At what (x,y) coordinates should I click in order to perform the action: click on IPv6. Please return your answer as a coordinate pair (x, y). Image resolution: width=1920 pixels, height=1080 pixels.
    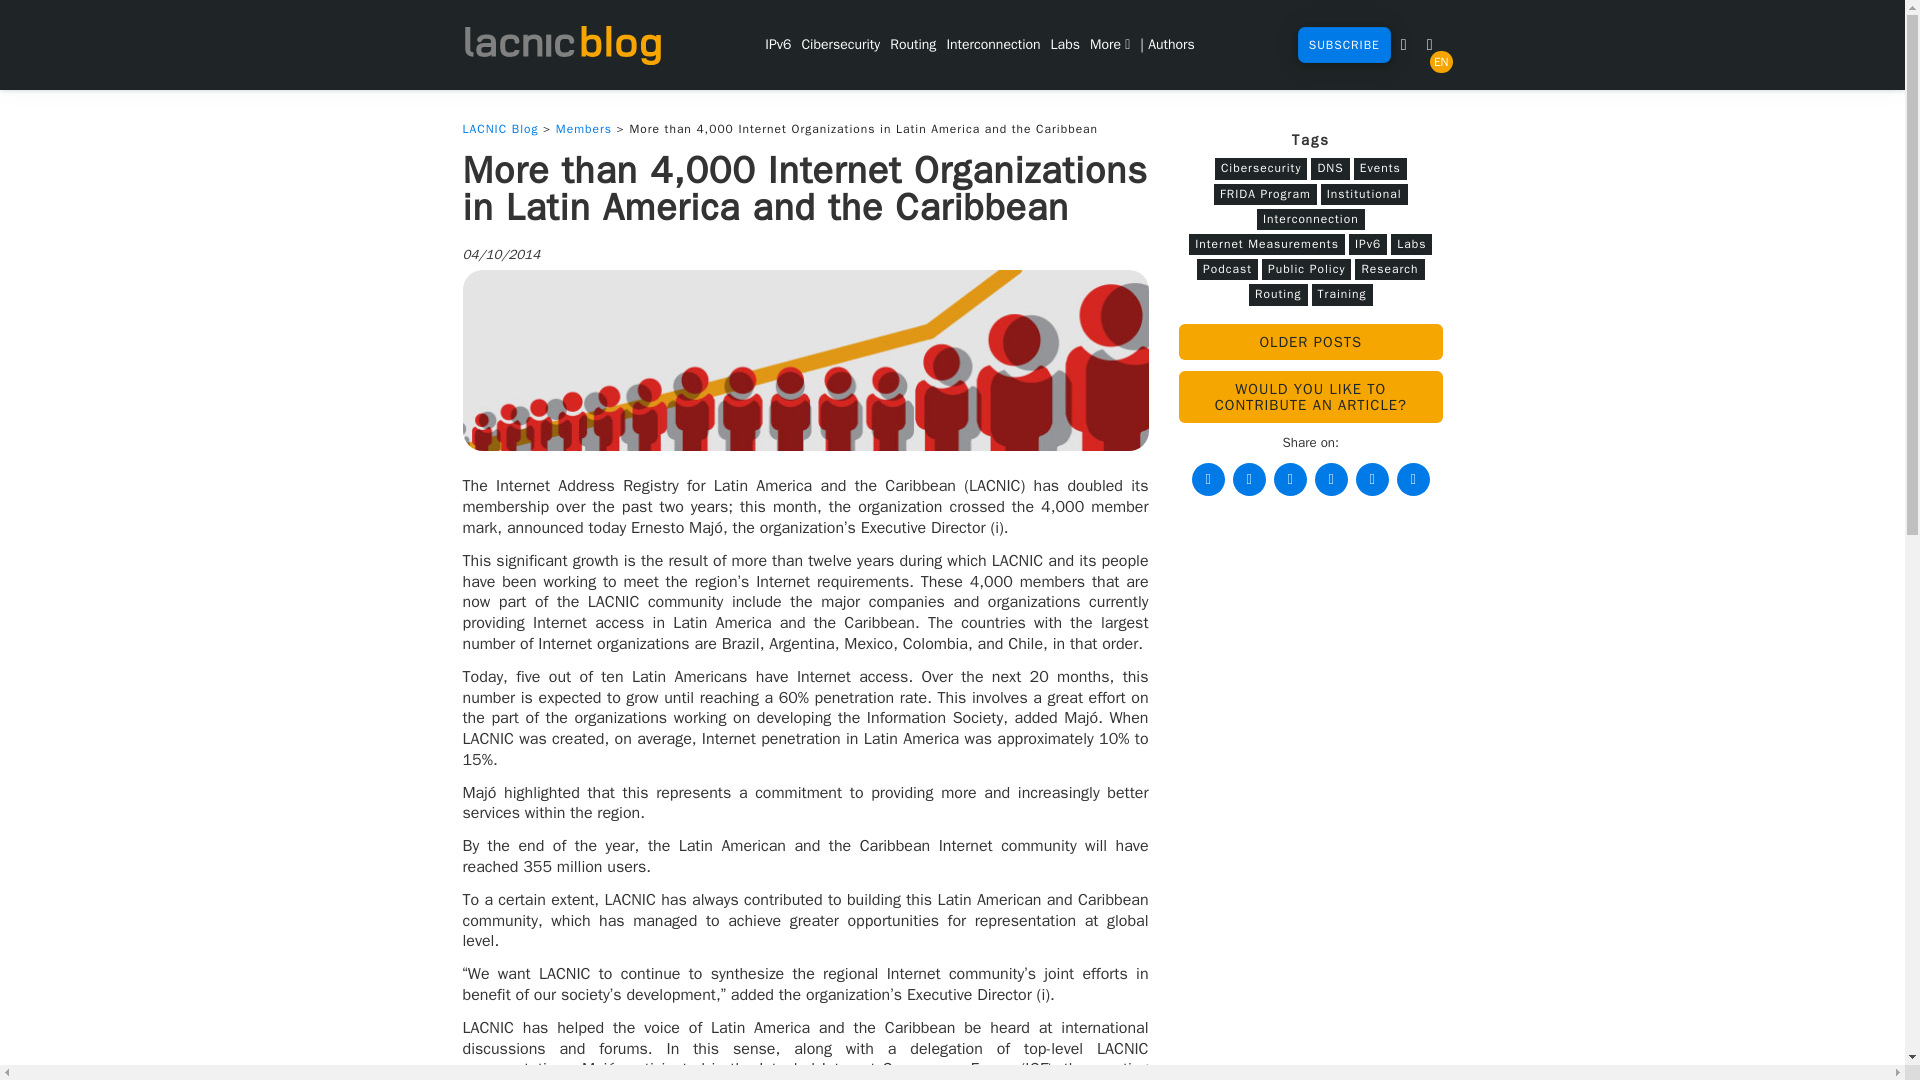
    Looking at the image, I should click on (778, 44).